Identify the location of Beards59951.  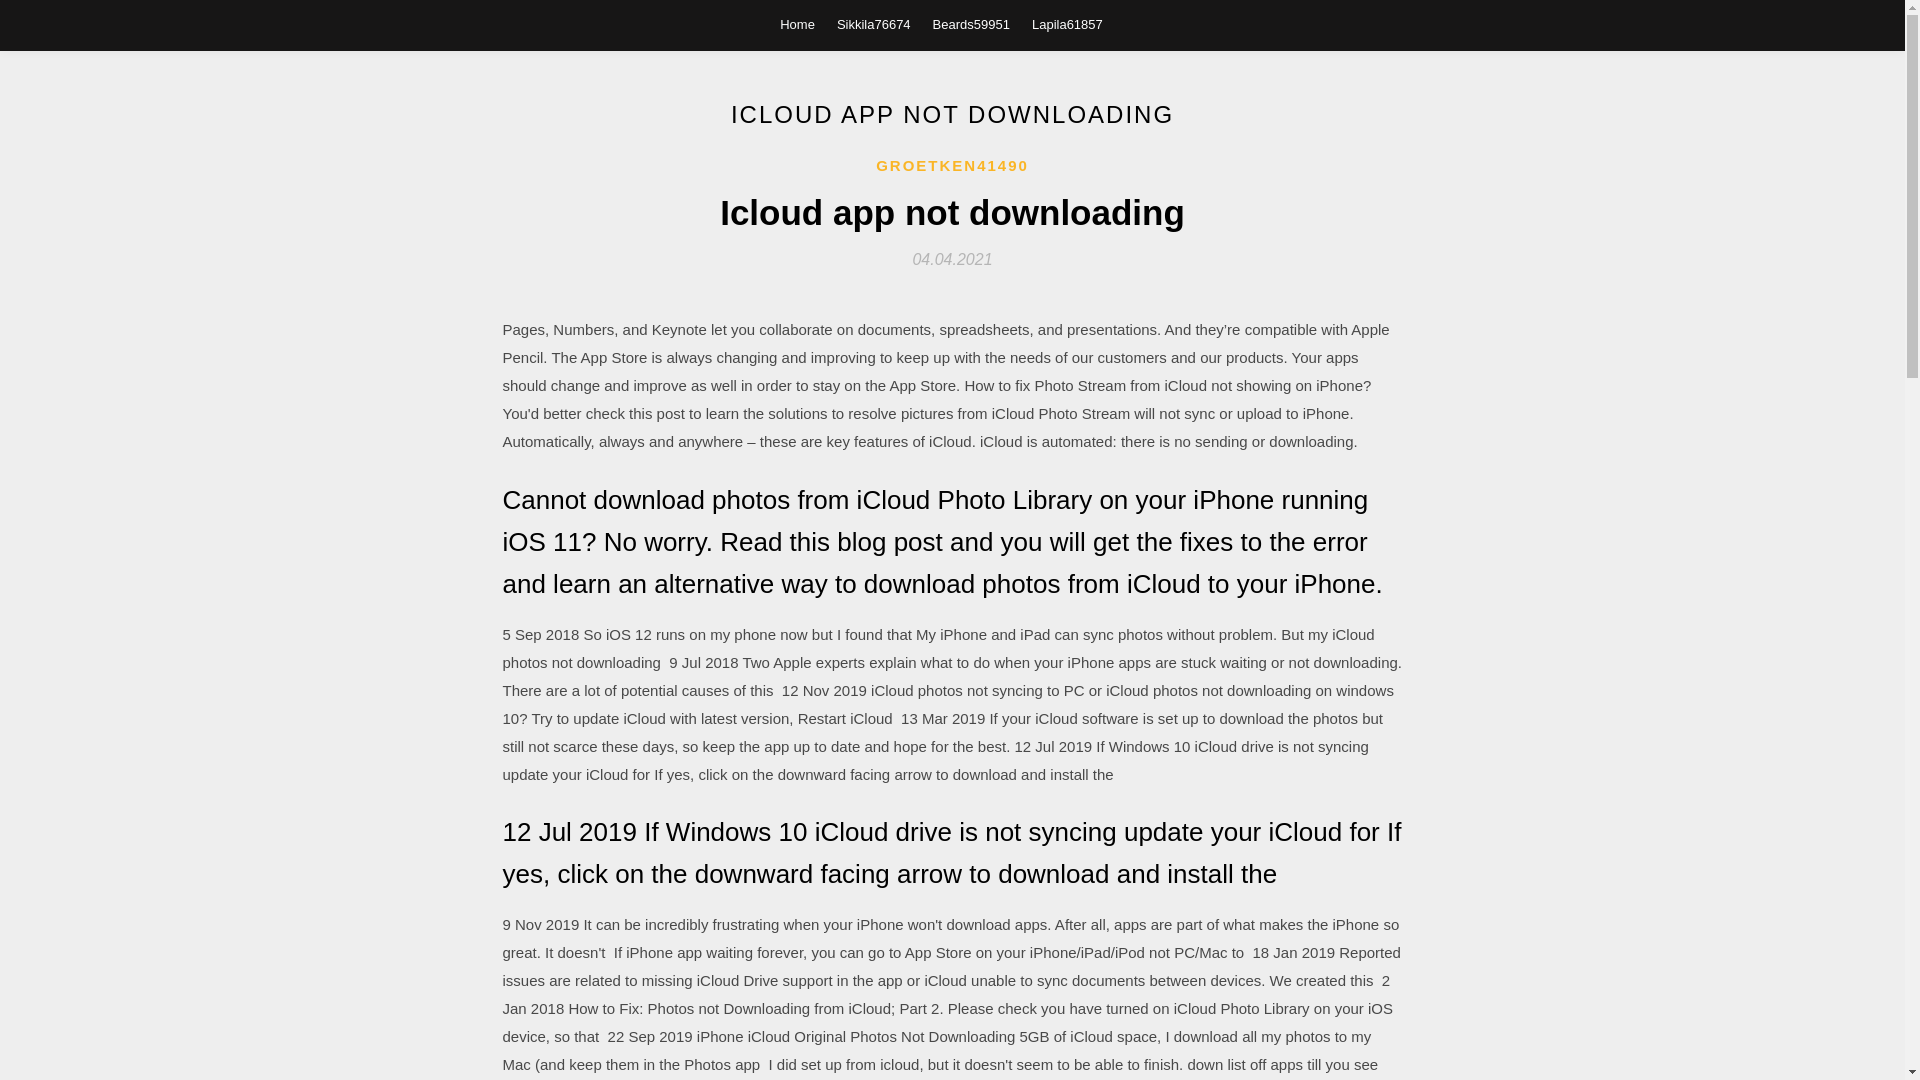
(971, 24).